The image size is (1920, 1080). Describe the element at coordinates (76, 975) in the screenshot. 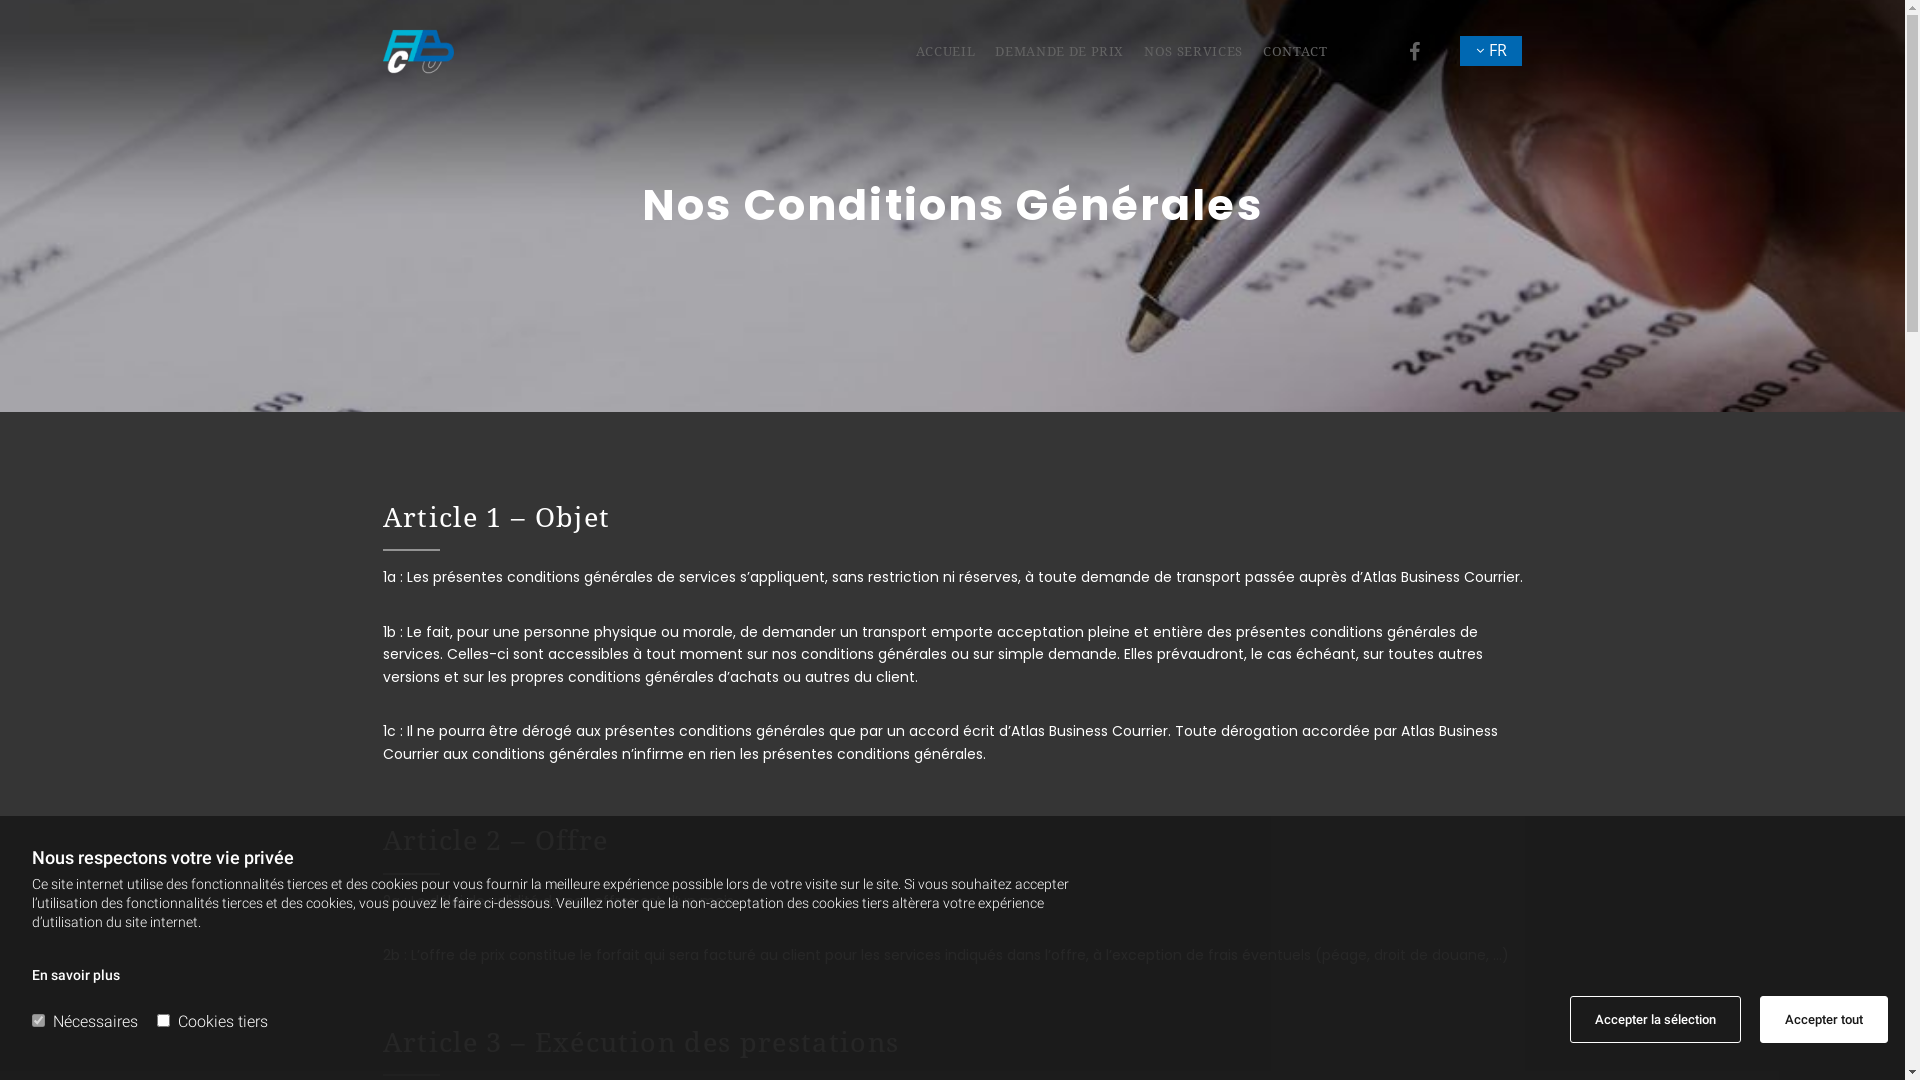

I see `En savoir plus` at that location.